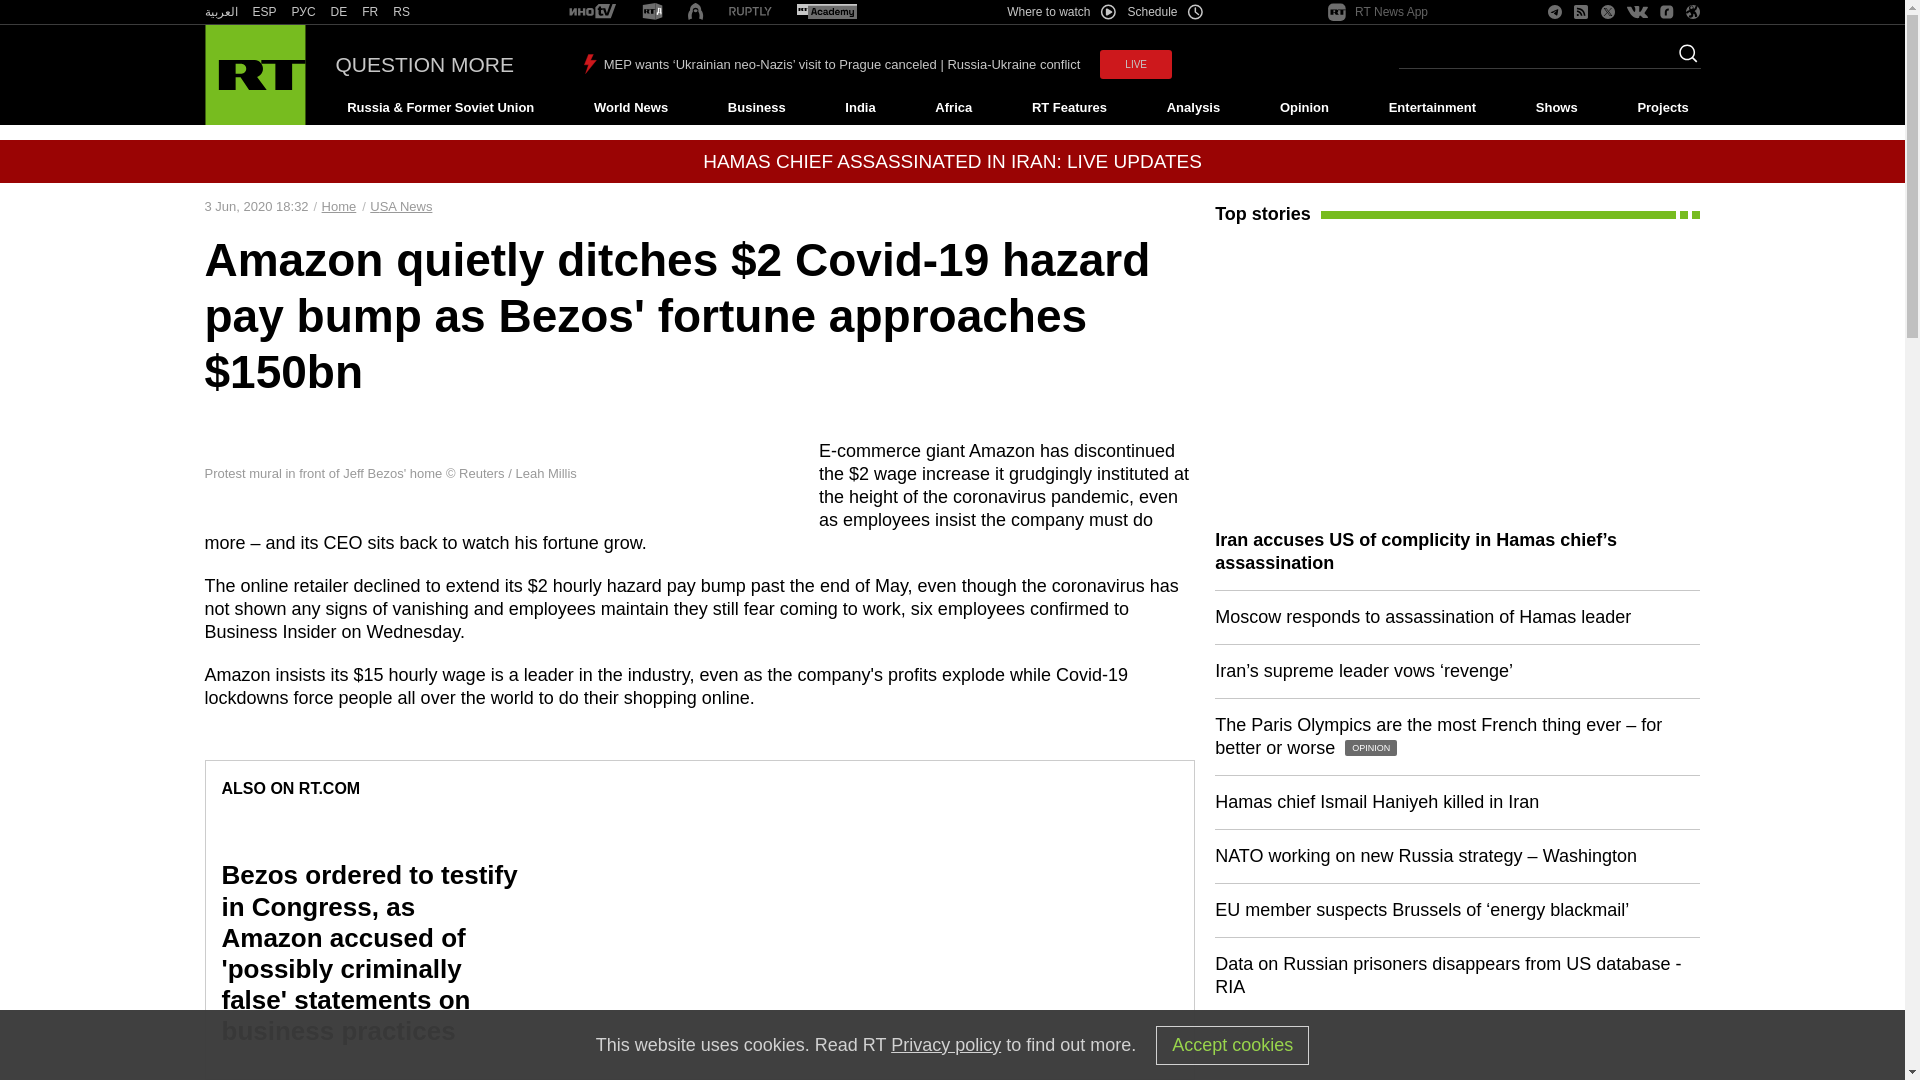 This screenshot has width=1920, height=1080. I want to click on RS, so click(402, 12).